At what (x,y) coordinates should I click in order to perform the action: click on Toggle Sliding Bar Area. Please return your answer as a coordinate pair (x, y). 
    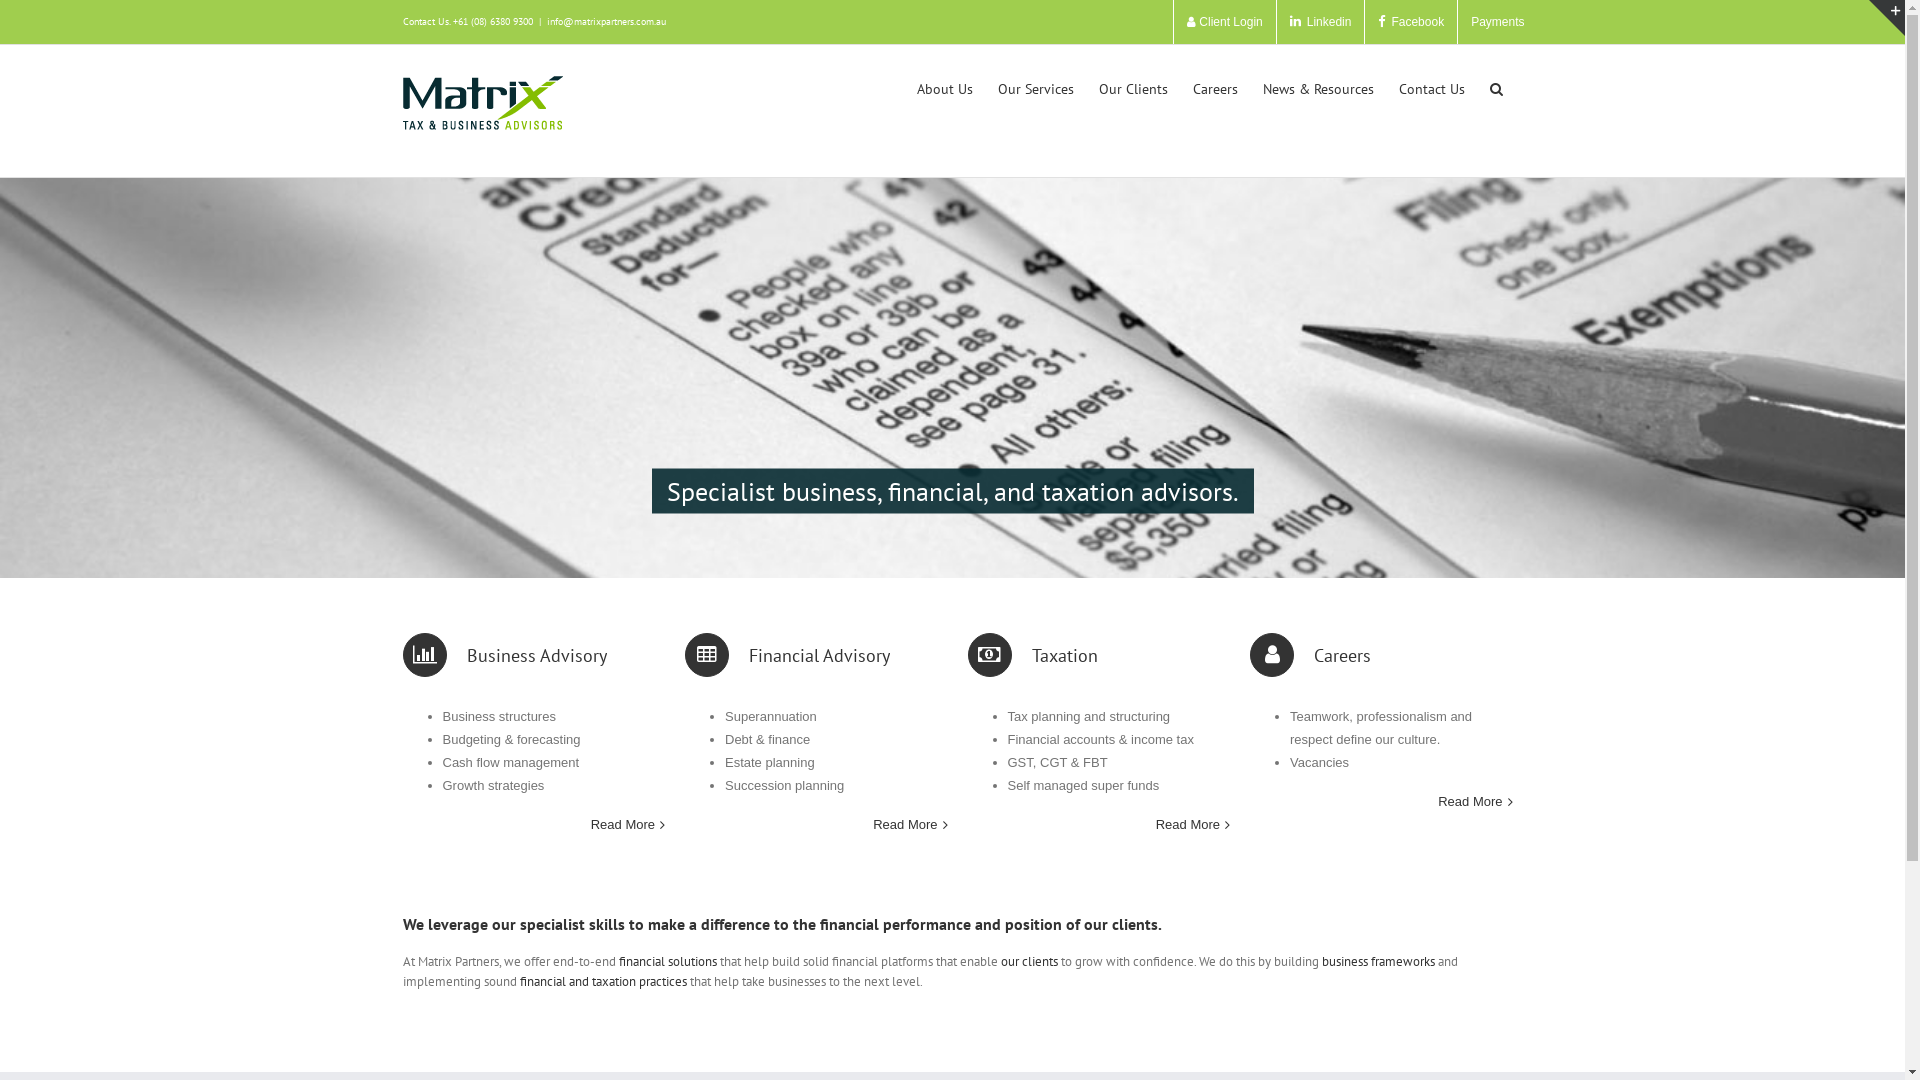
    Looking at the image, I should click on (1887, 18).